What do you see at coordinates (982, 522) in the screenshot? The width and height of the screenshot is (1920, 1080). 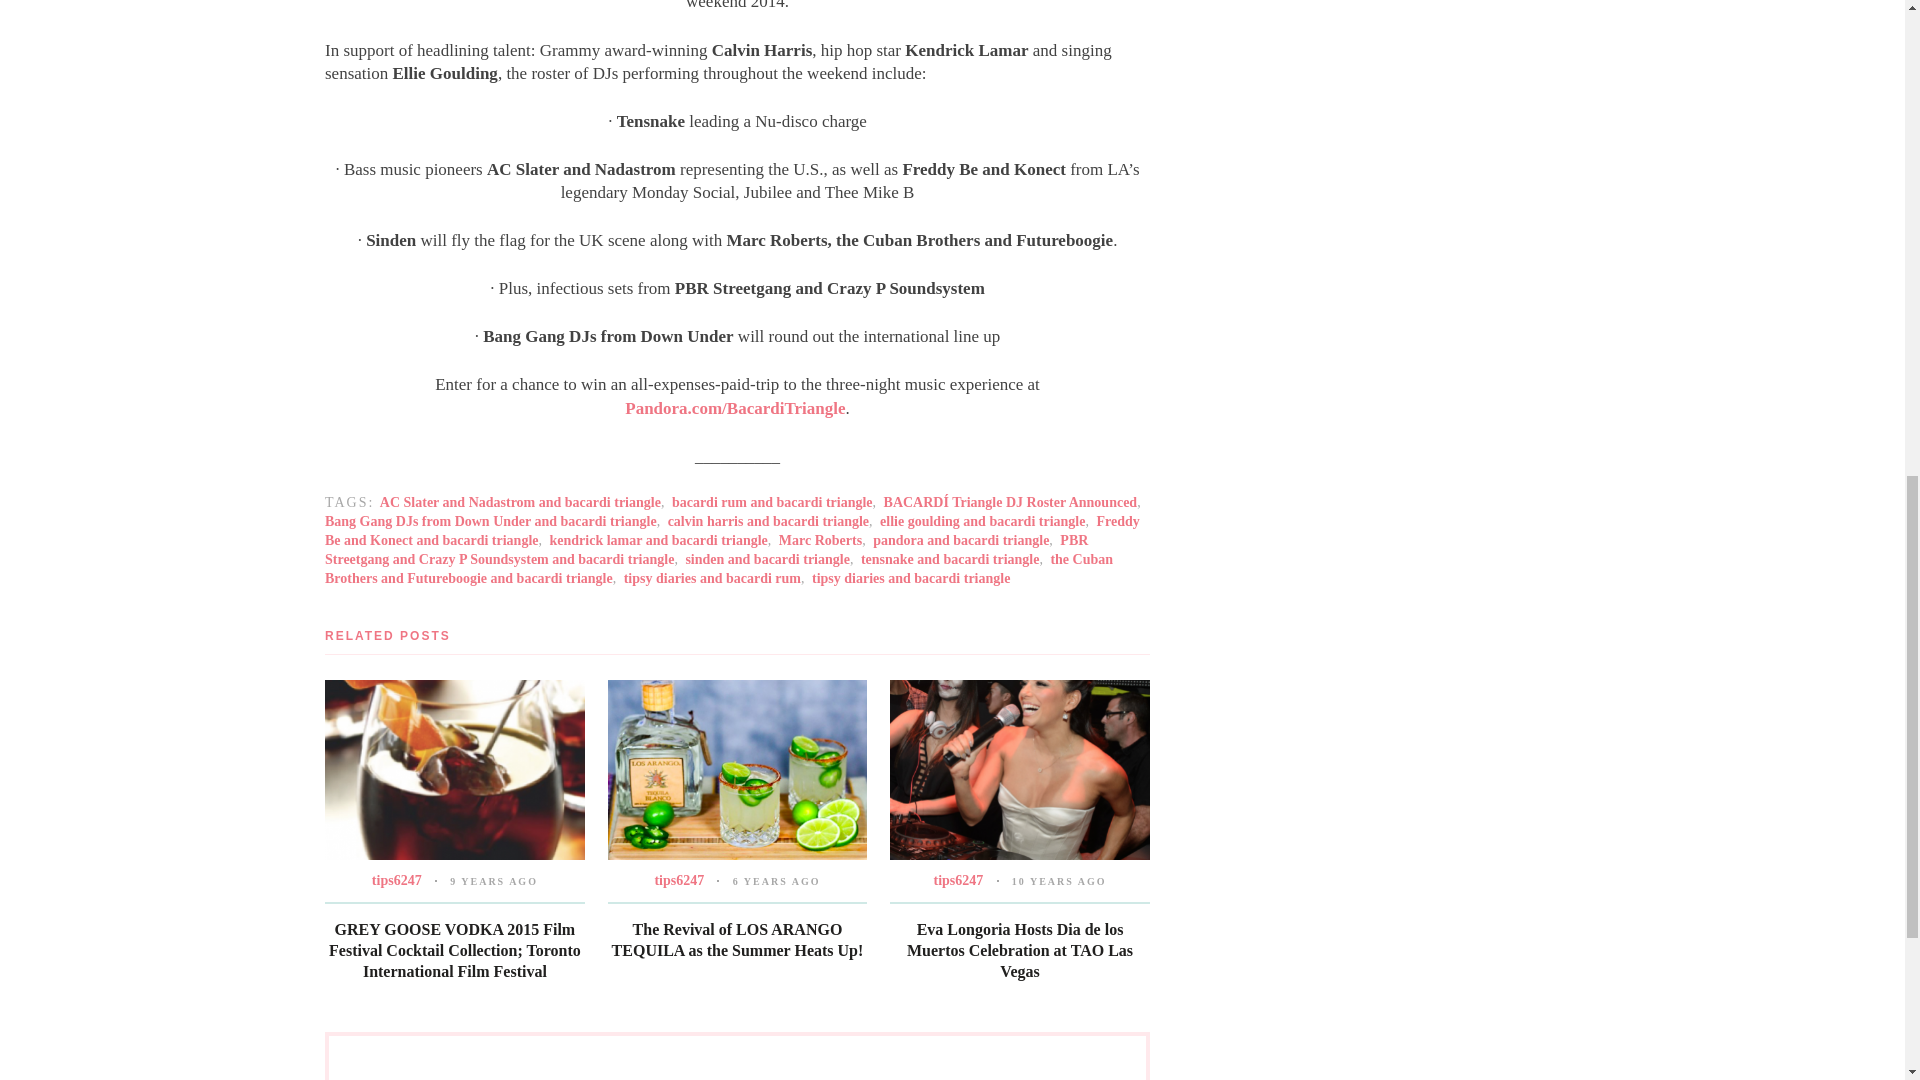 I see `ellie goulding and bacardi triangle` at bounding box center [982, 522].